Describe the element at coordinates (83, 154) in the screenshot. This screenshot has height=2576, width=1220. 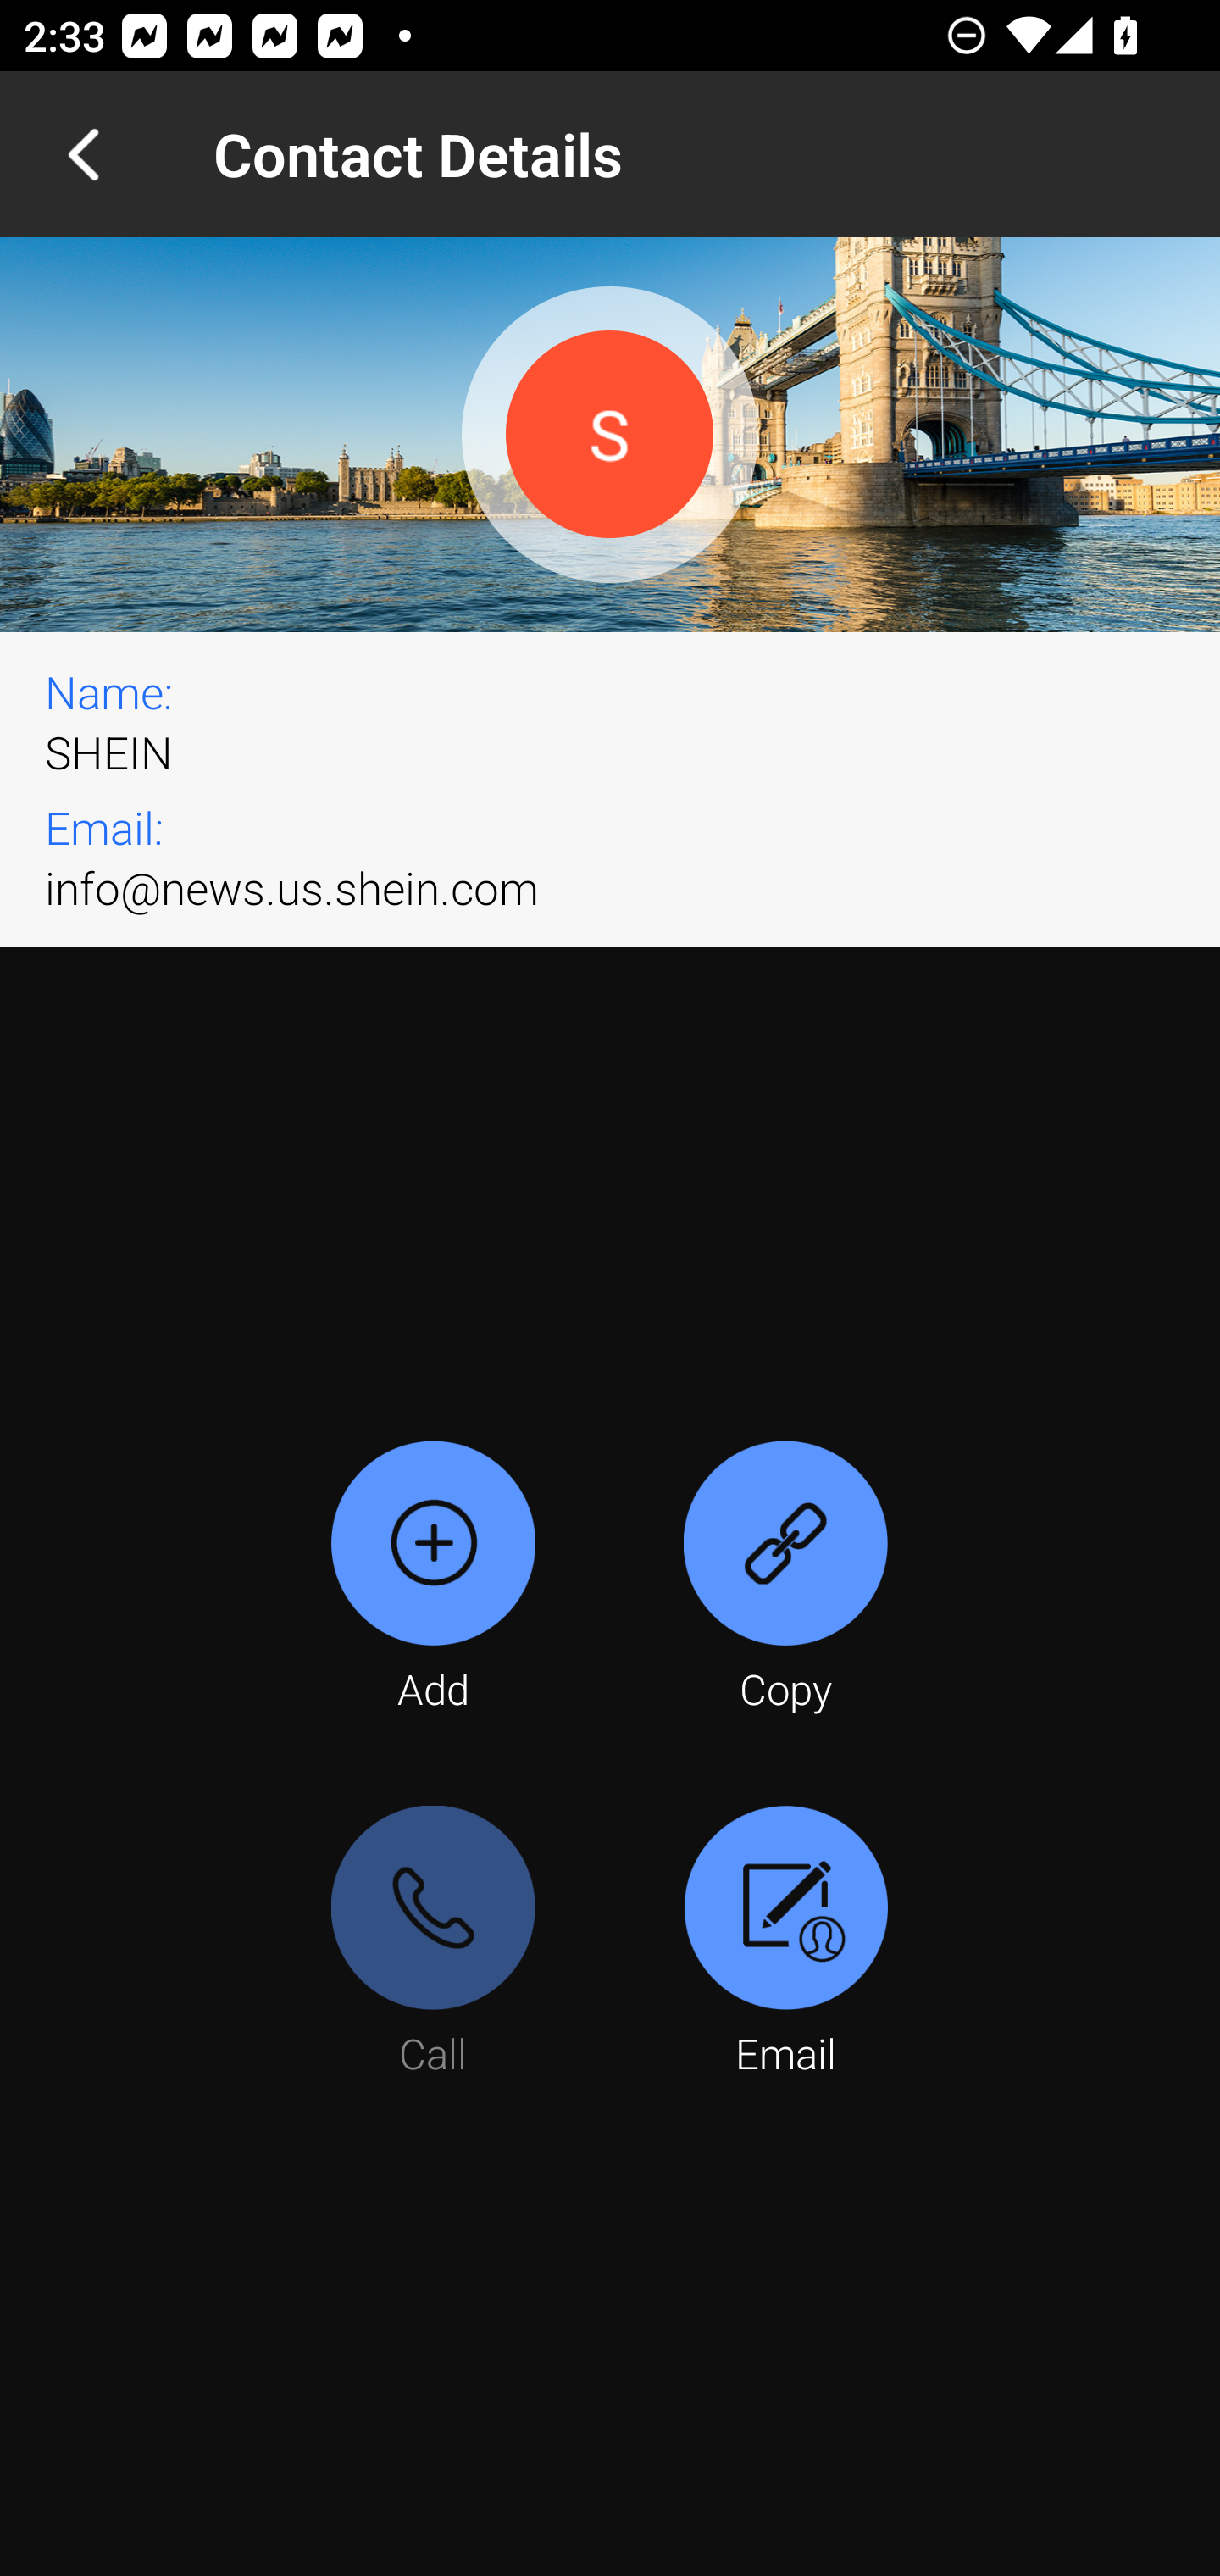
I see `Navigate up` at that location.